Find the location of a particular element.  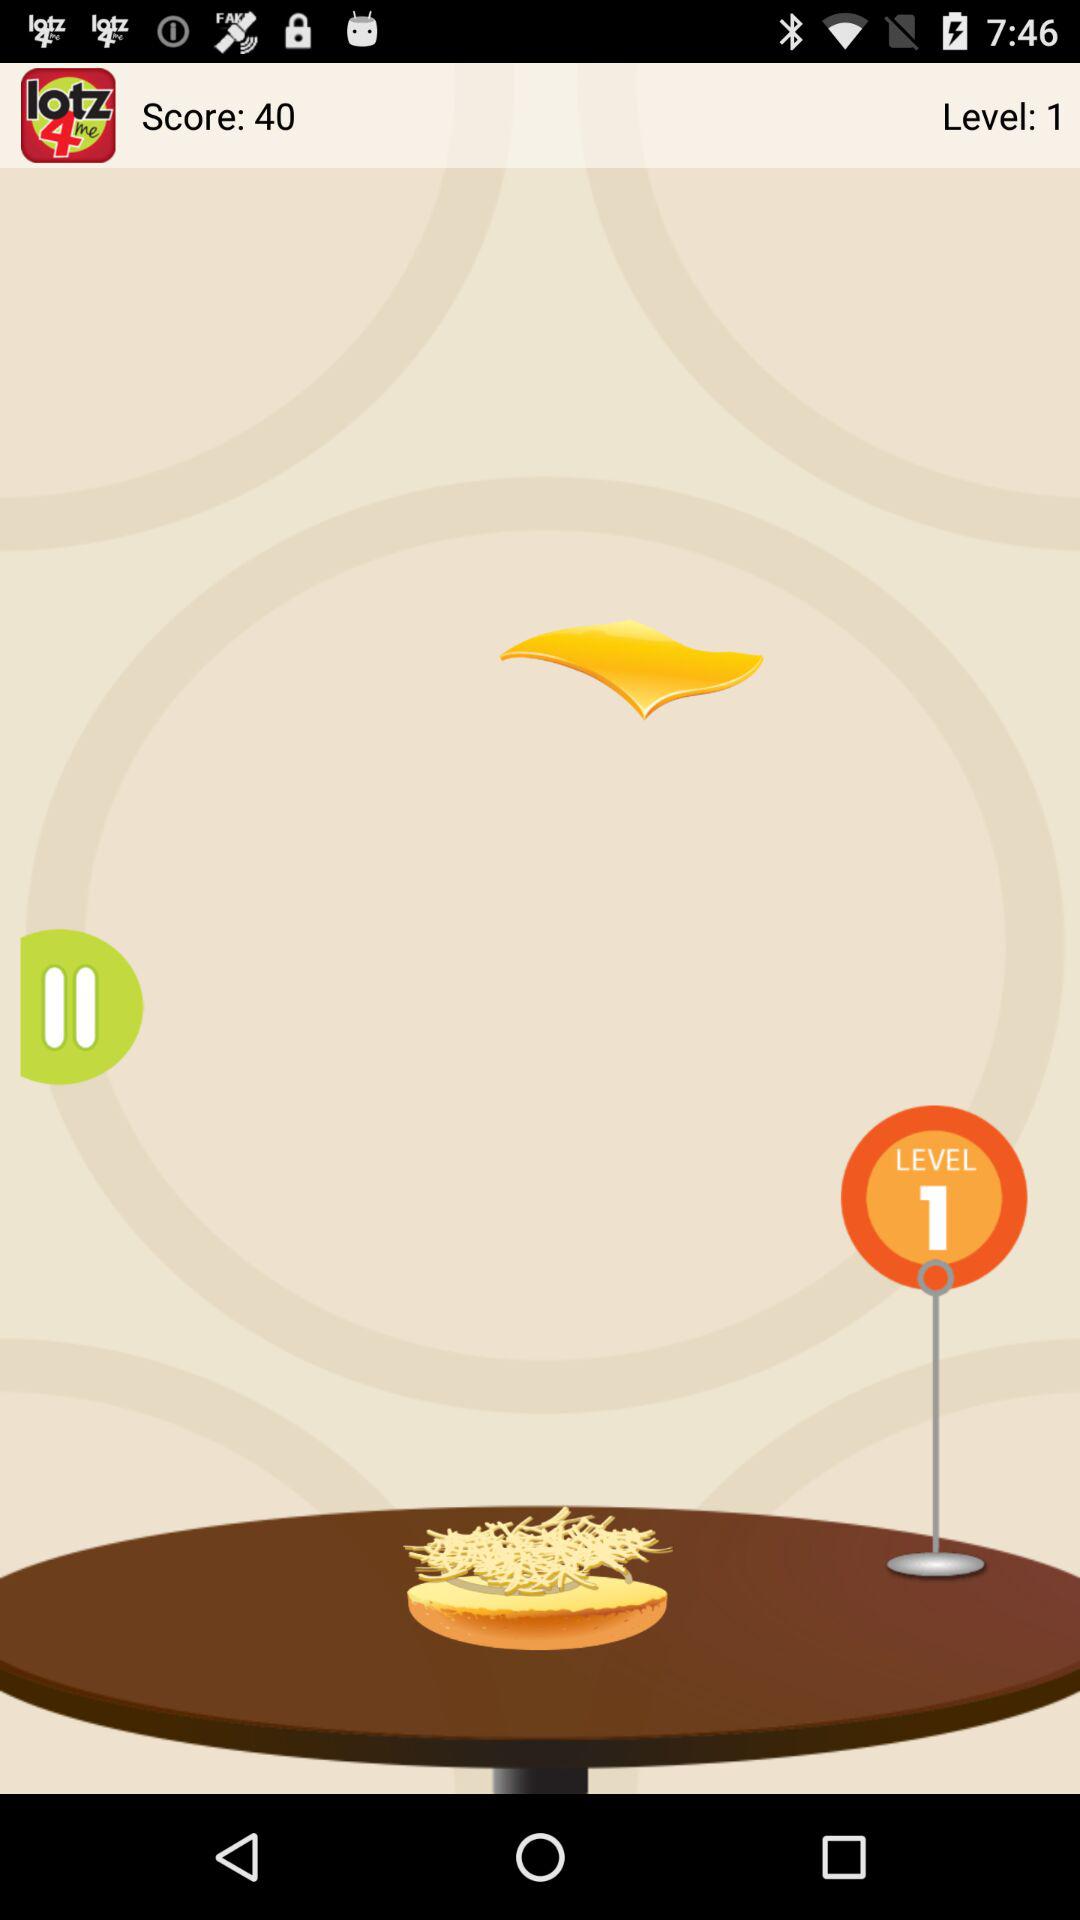

open this app is located at coordinates (68, 116).